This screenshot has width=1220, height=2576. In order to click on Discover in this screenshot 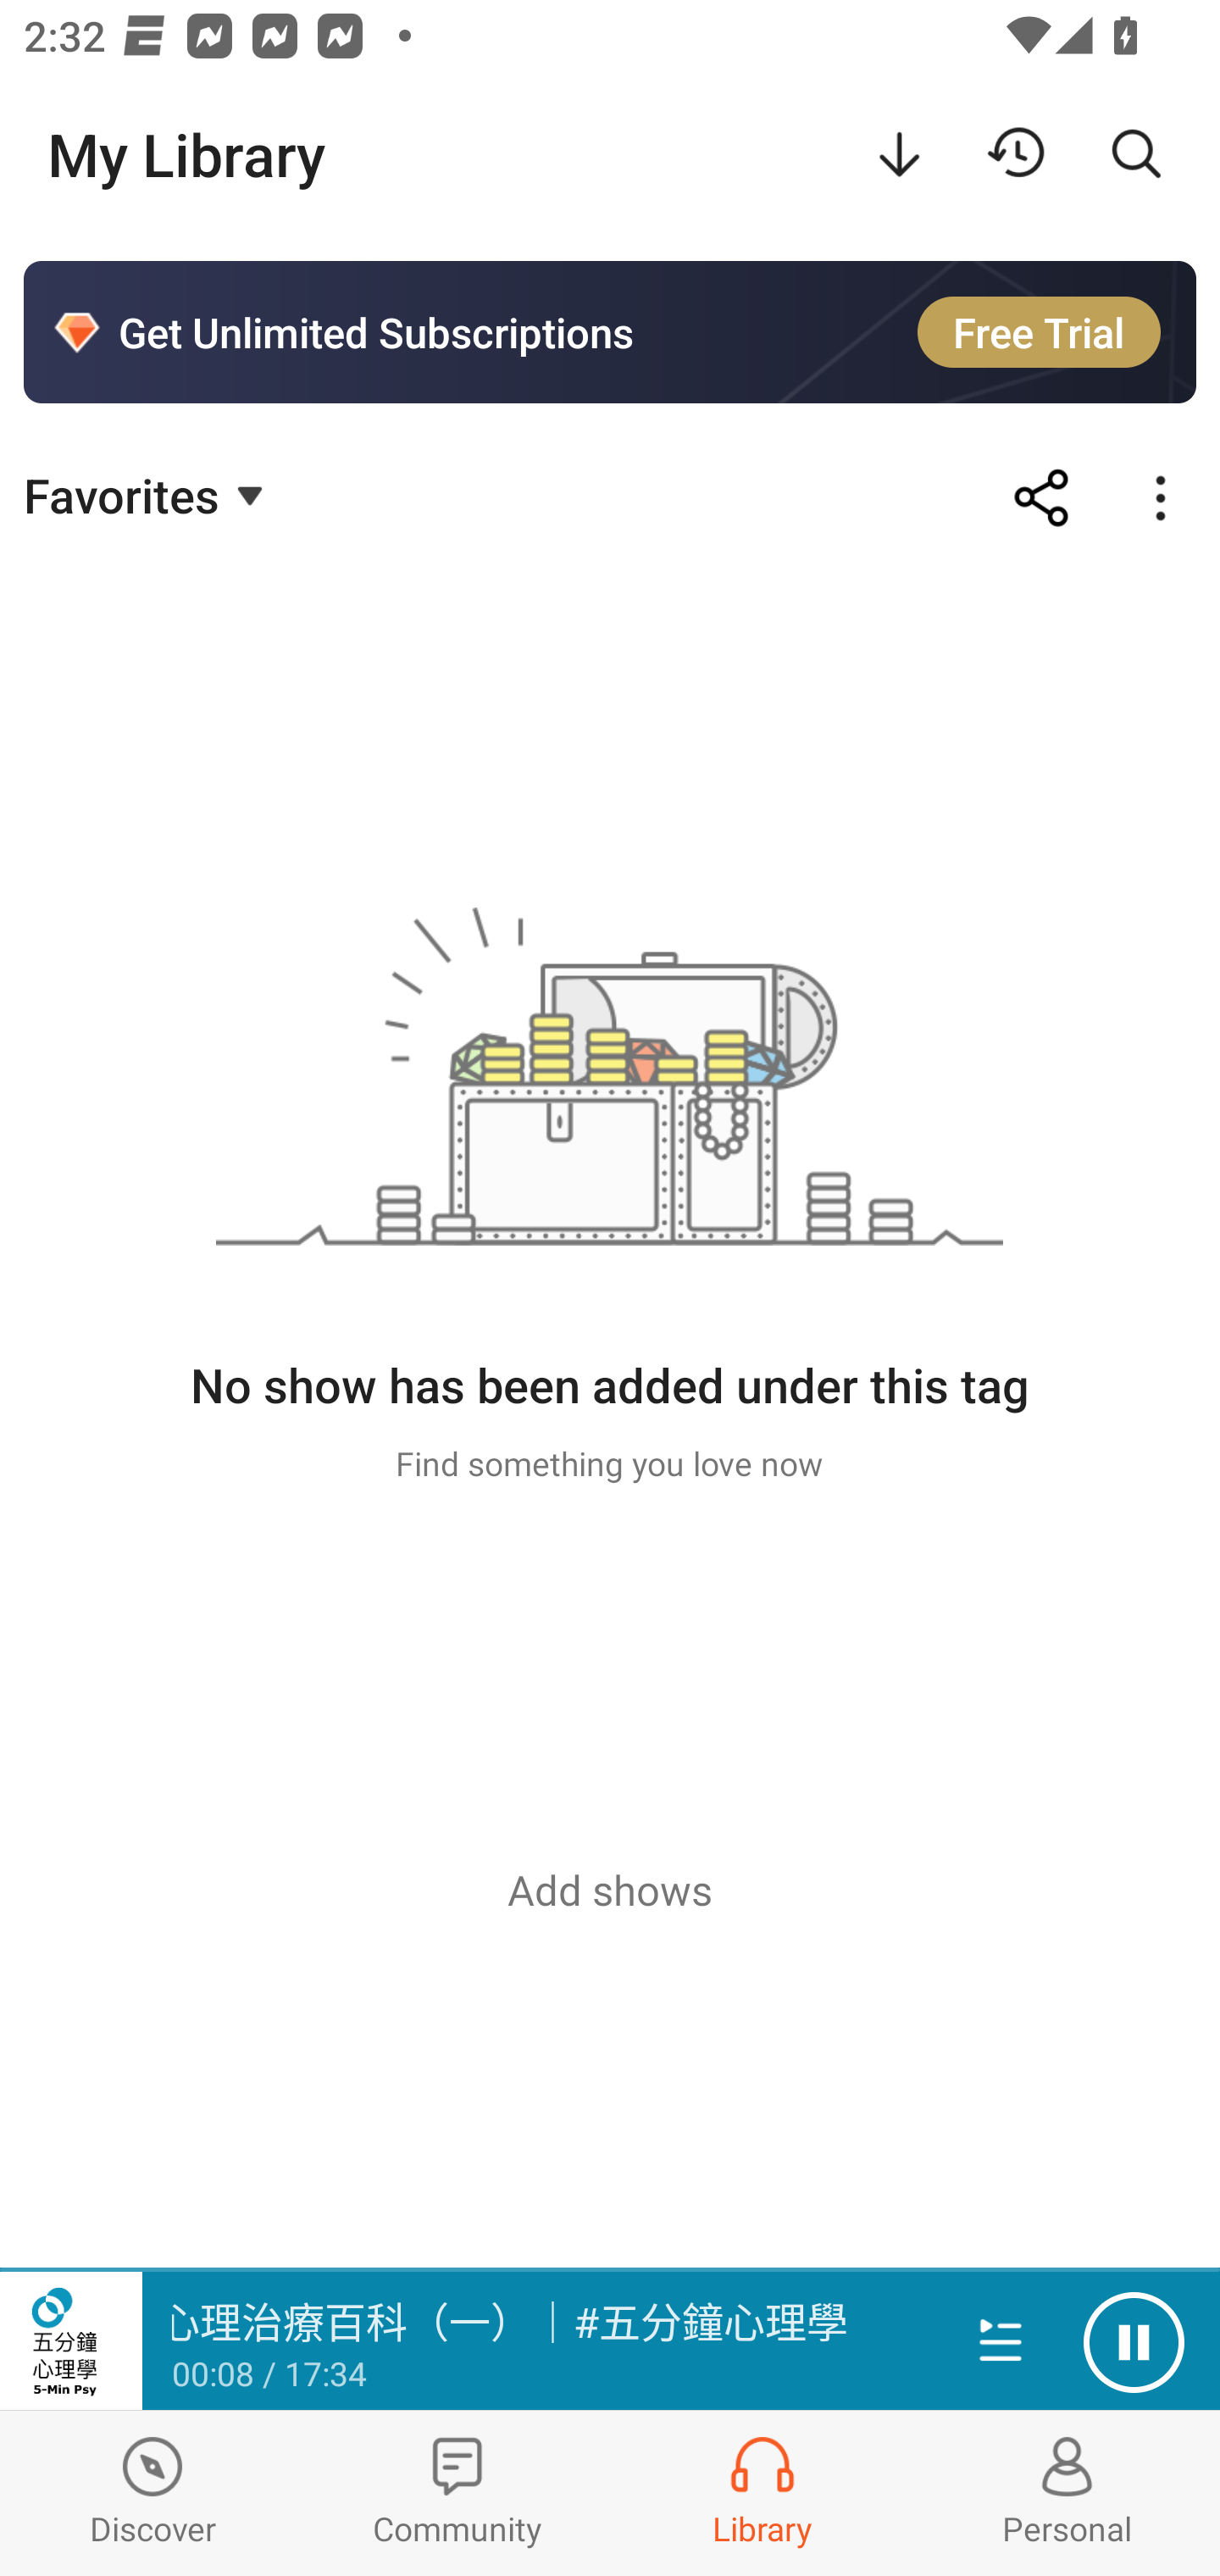, I will do `click(152, 2493)`.